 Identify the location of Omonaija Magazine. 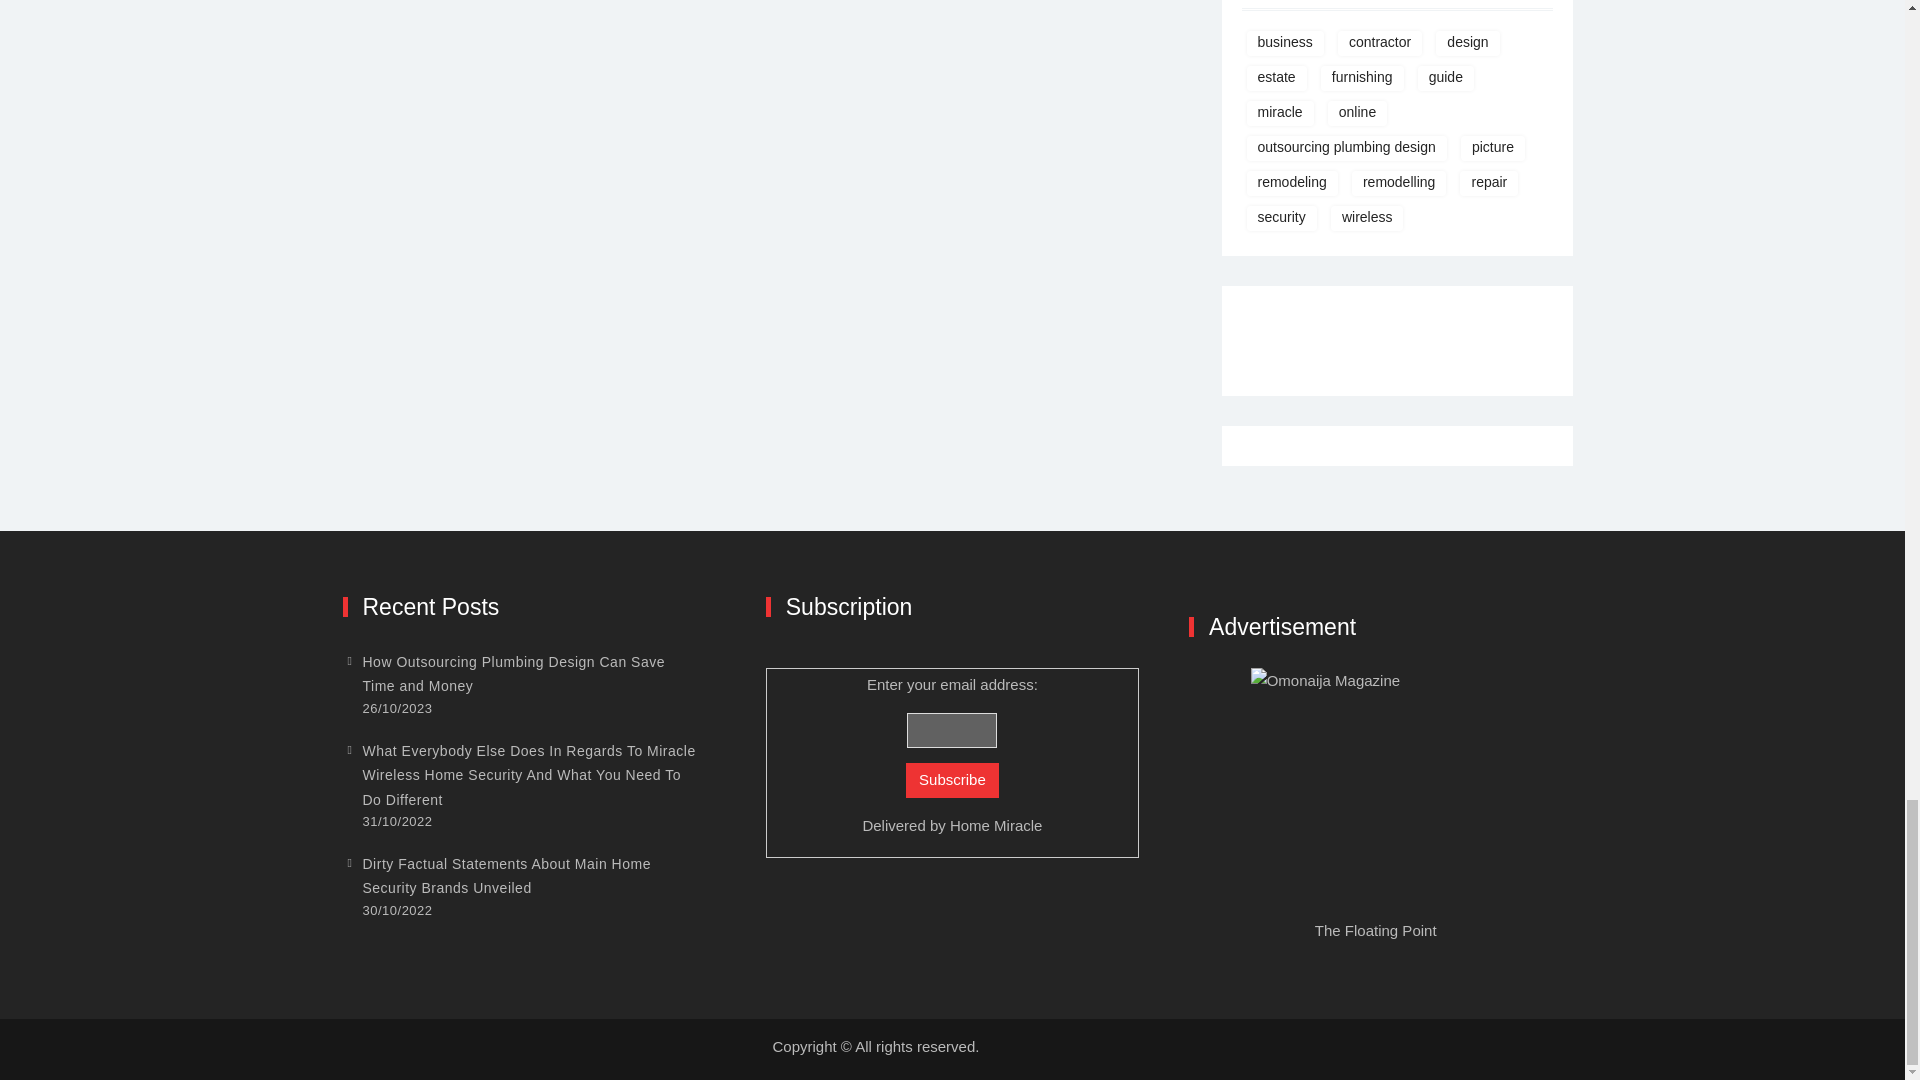
(1376, 793).